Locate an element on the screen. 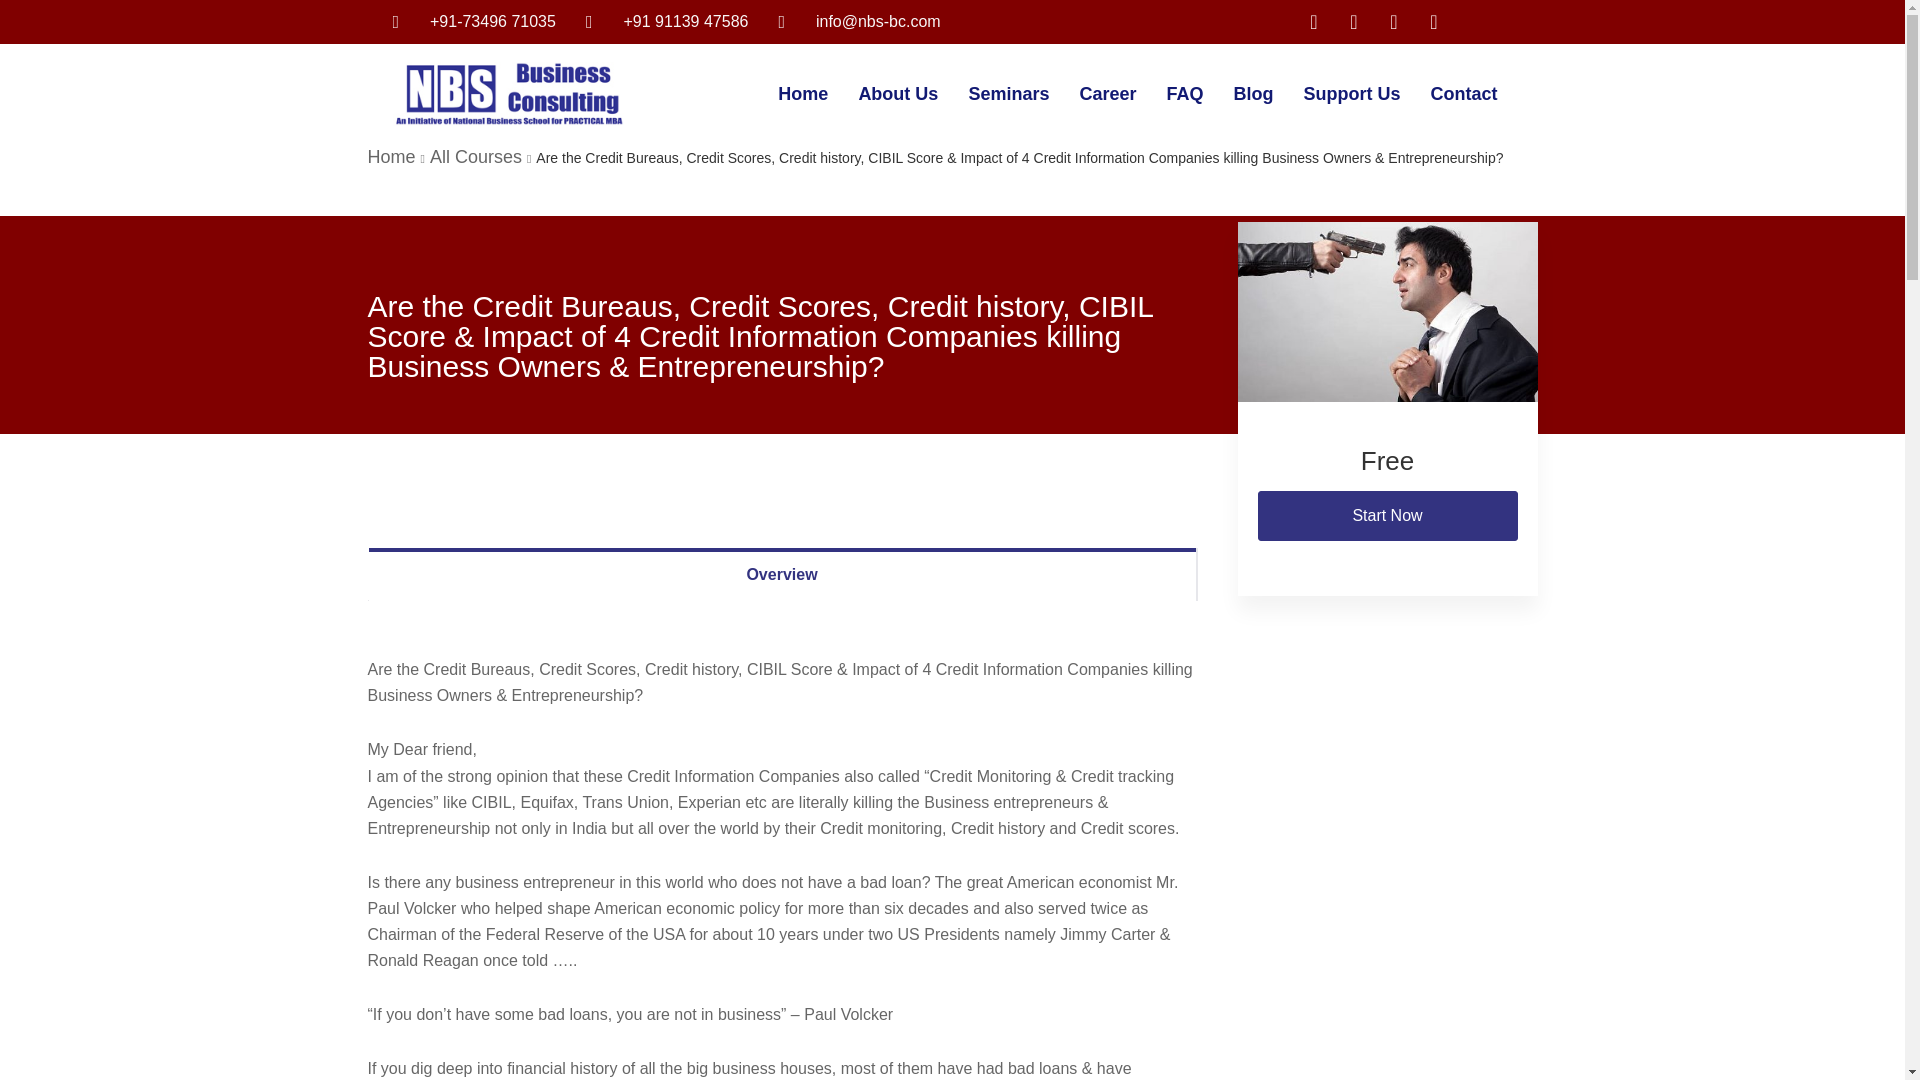 This screenshot has width=1920, height=1080. All Courses is located at coordinates (476, 156).